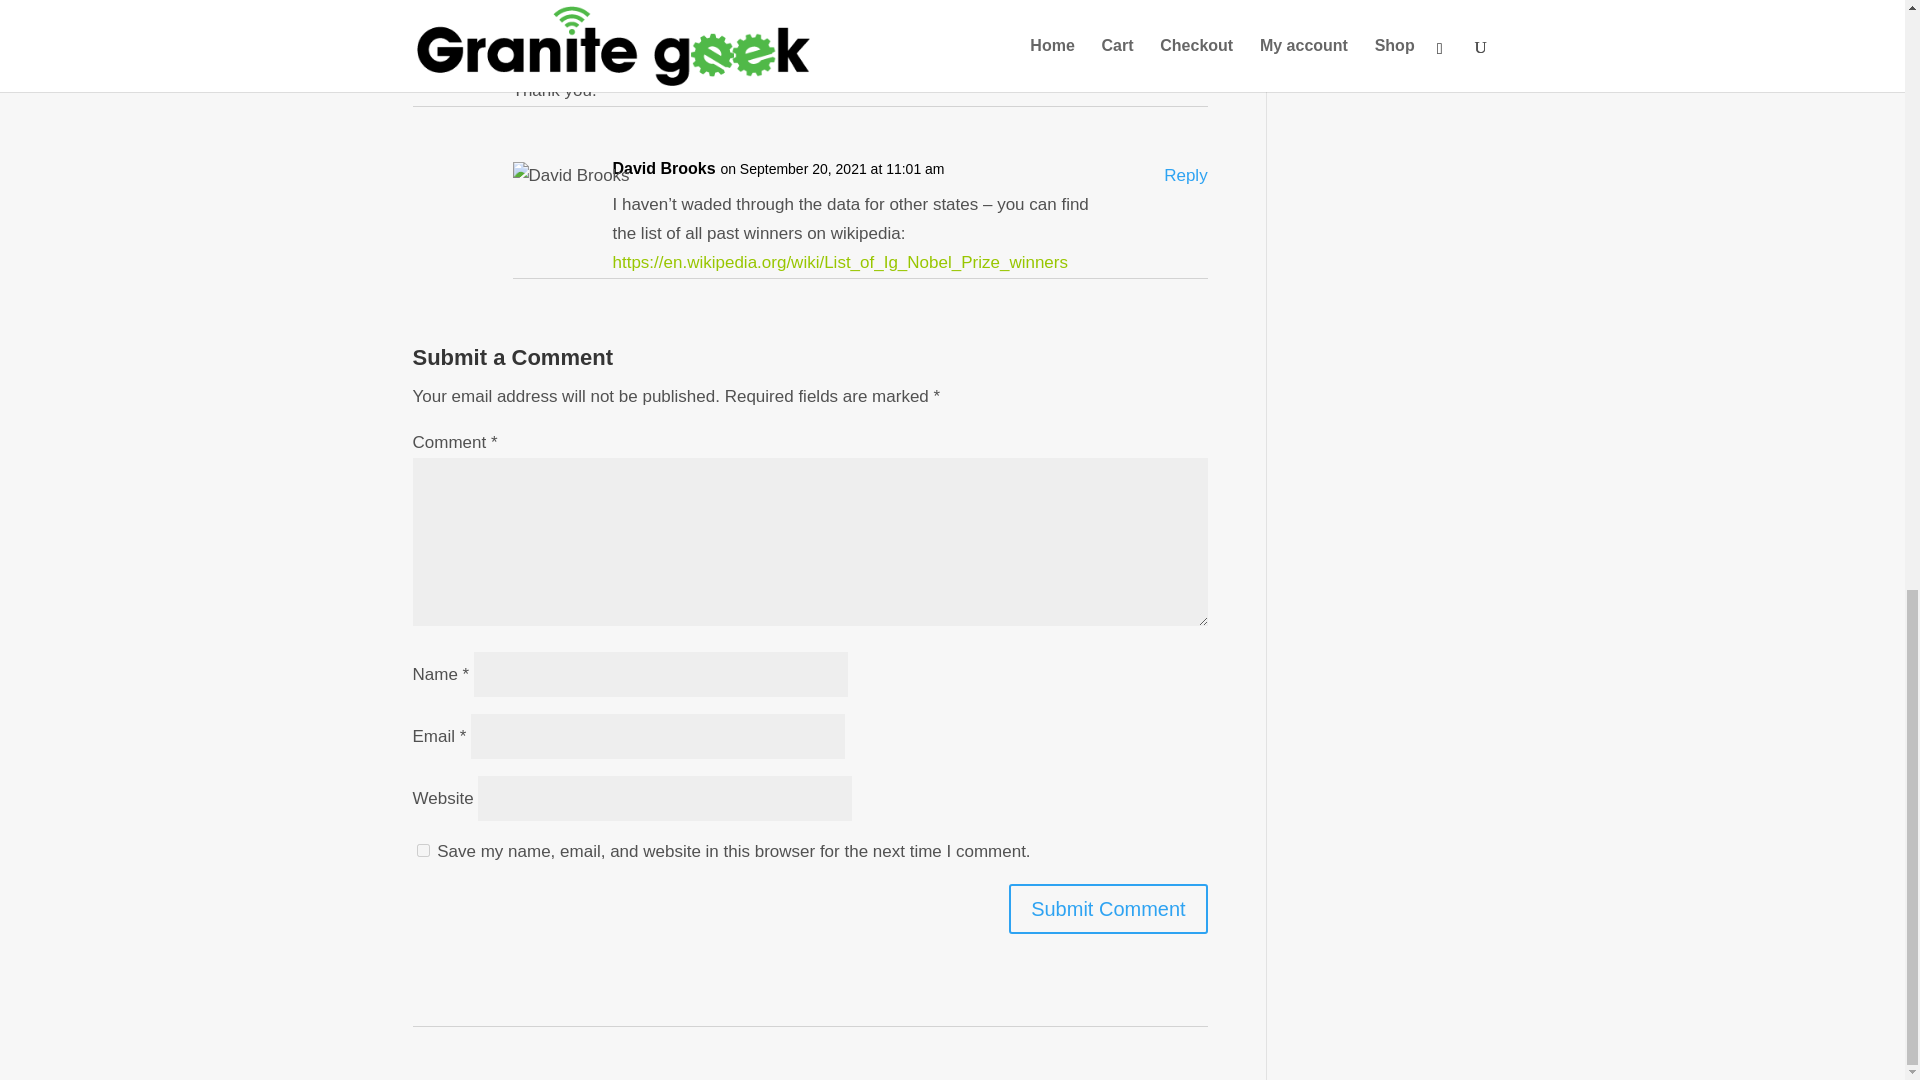 The height and width of the screenshot is (1080, 1920). I want to click on yes, so click(422, 850).